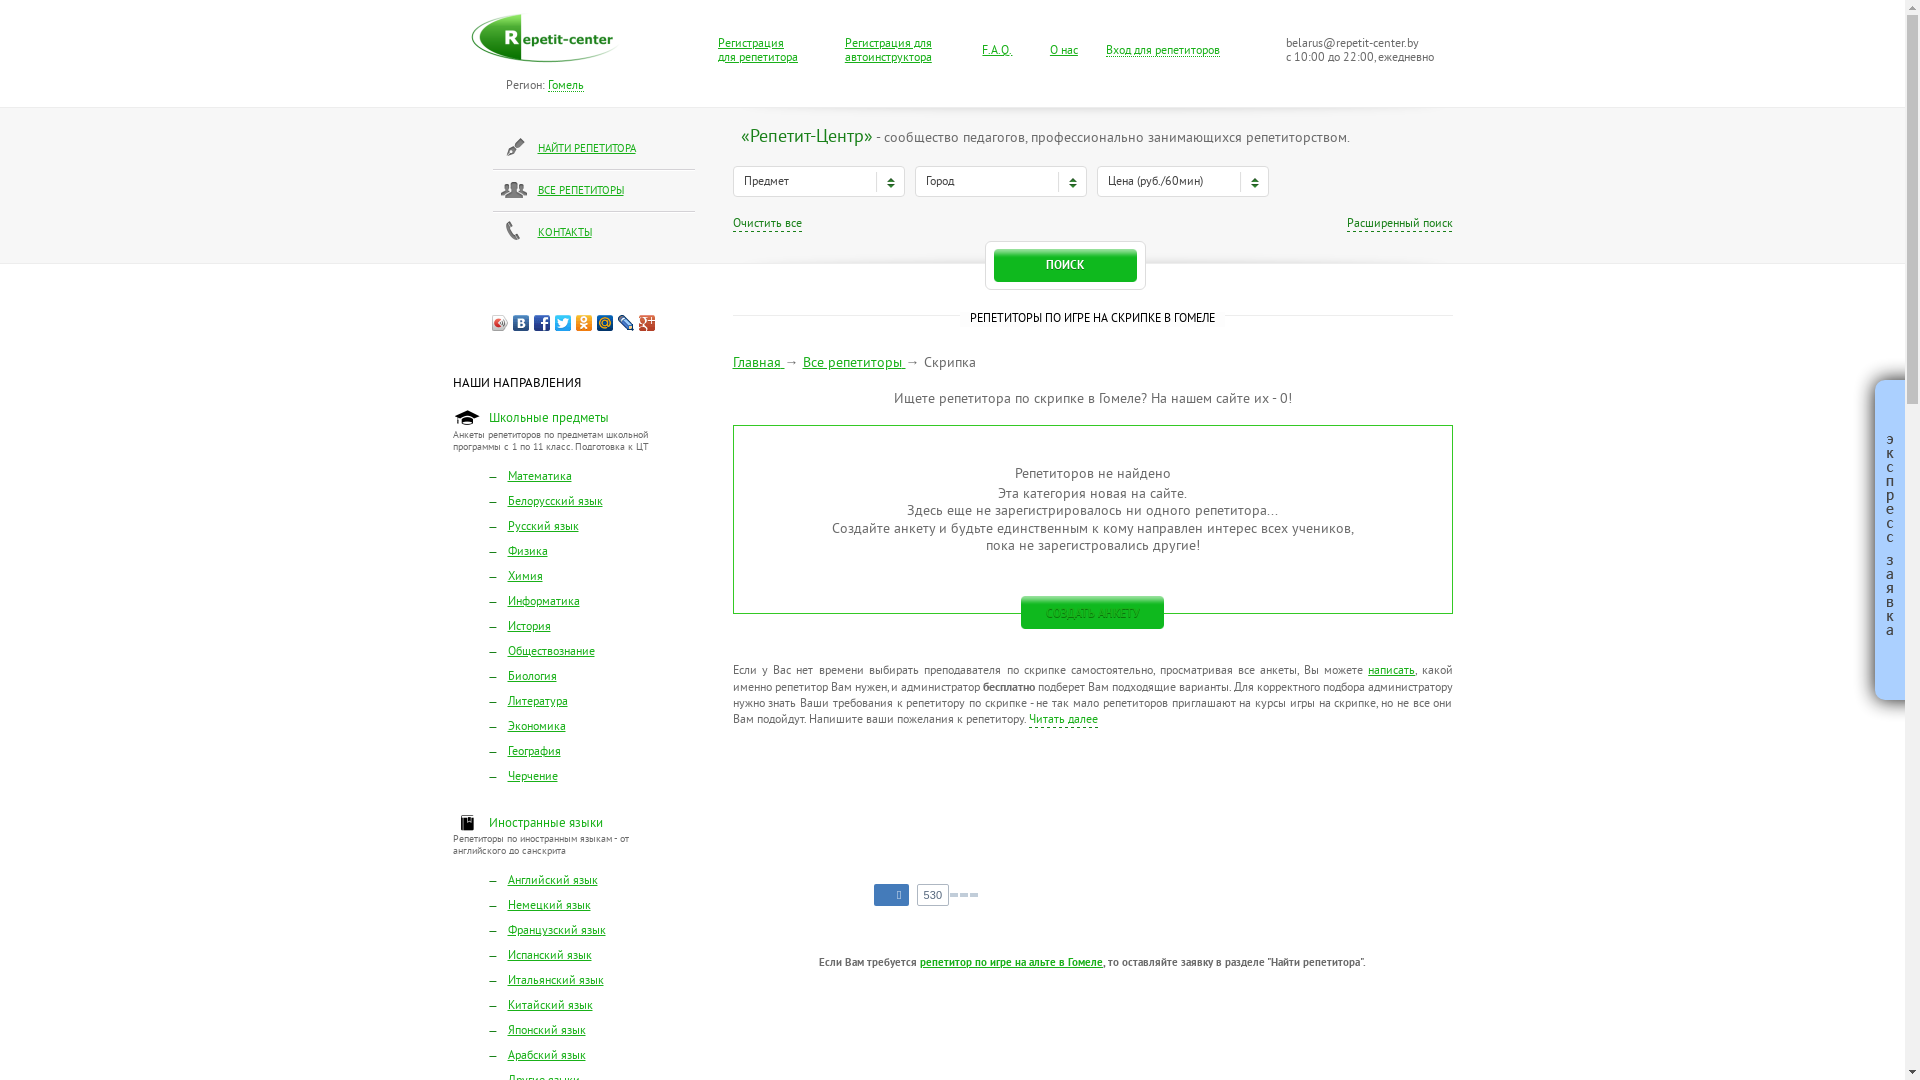 The width and height of the screenshot is (1920, 1080). Describe the element at coordinates (997, 52) in the screenshot. I see `F.A.Q.` at that location.